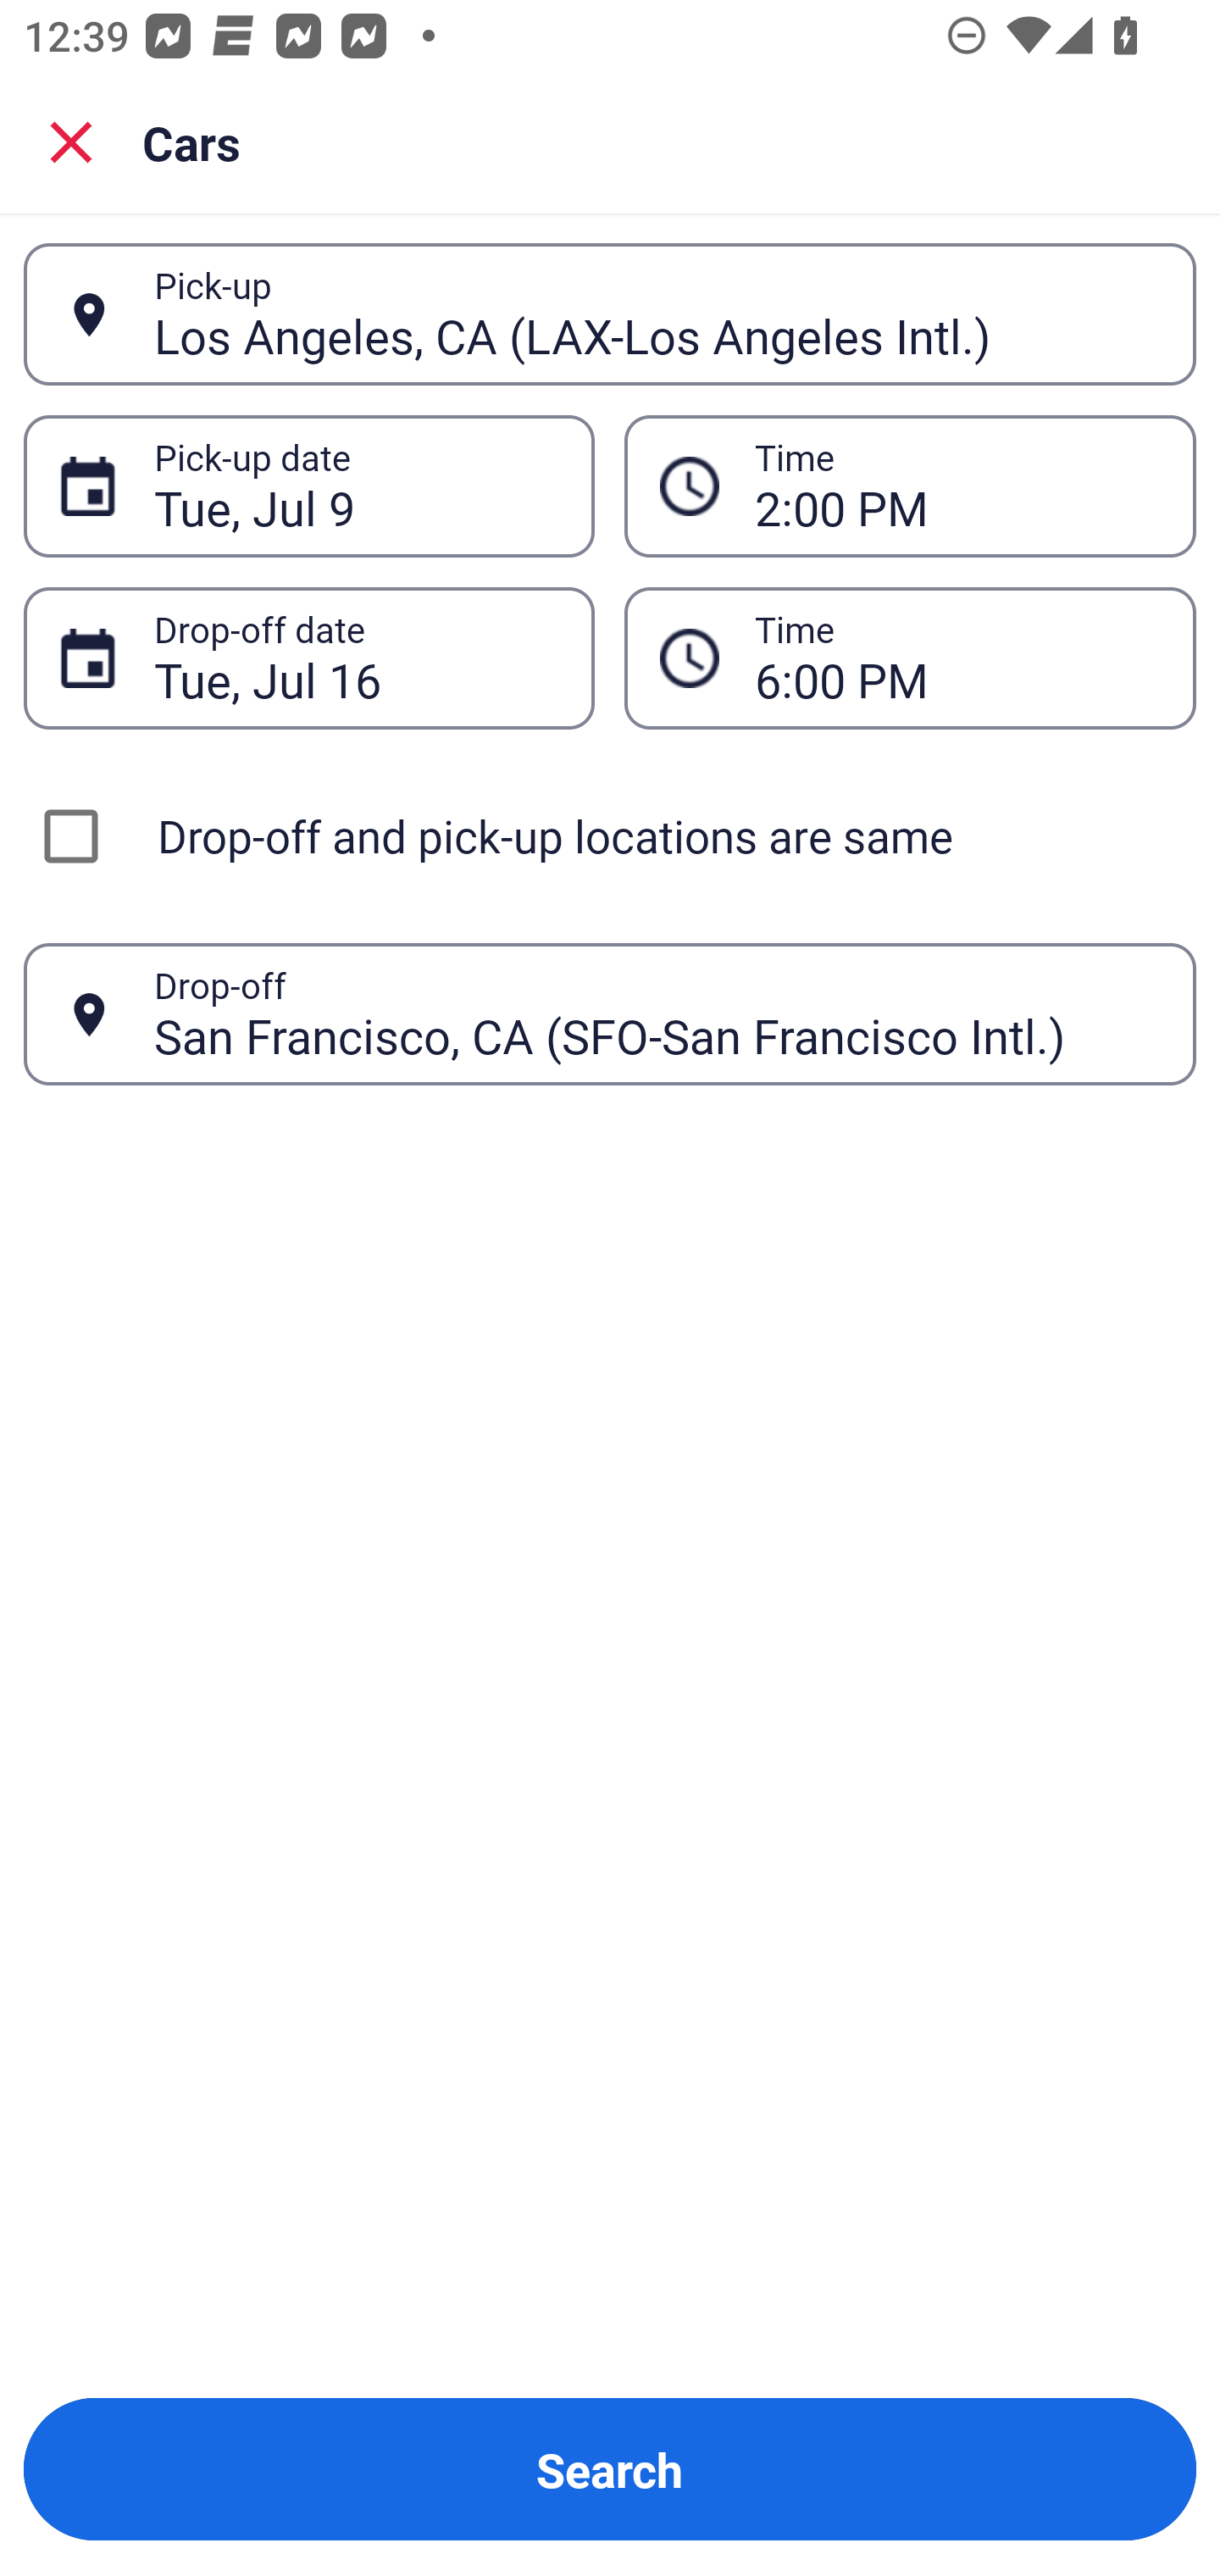  What do you see at coordinates (957, 658) in the screenshot?
I see `6:00 PM` at bounding box center [957, 658].